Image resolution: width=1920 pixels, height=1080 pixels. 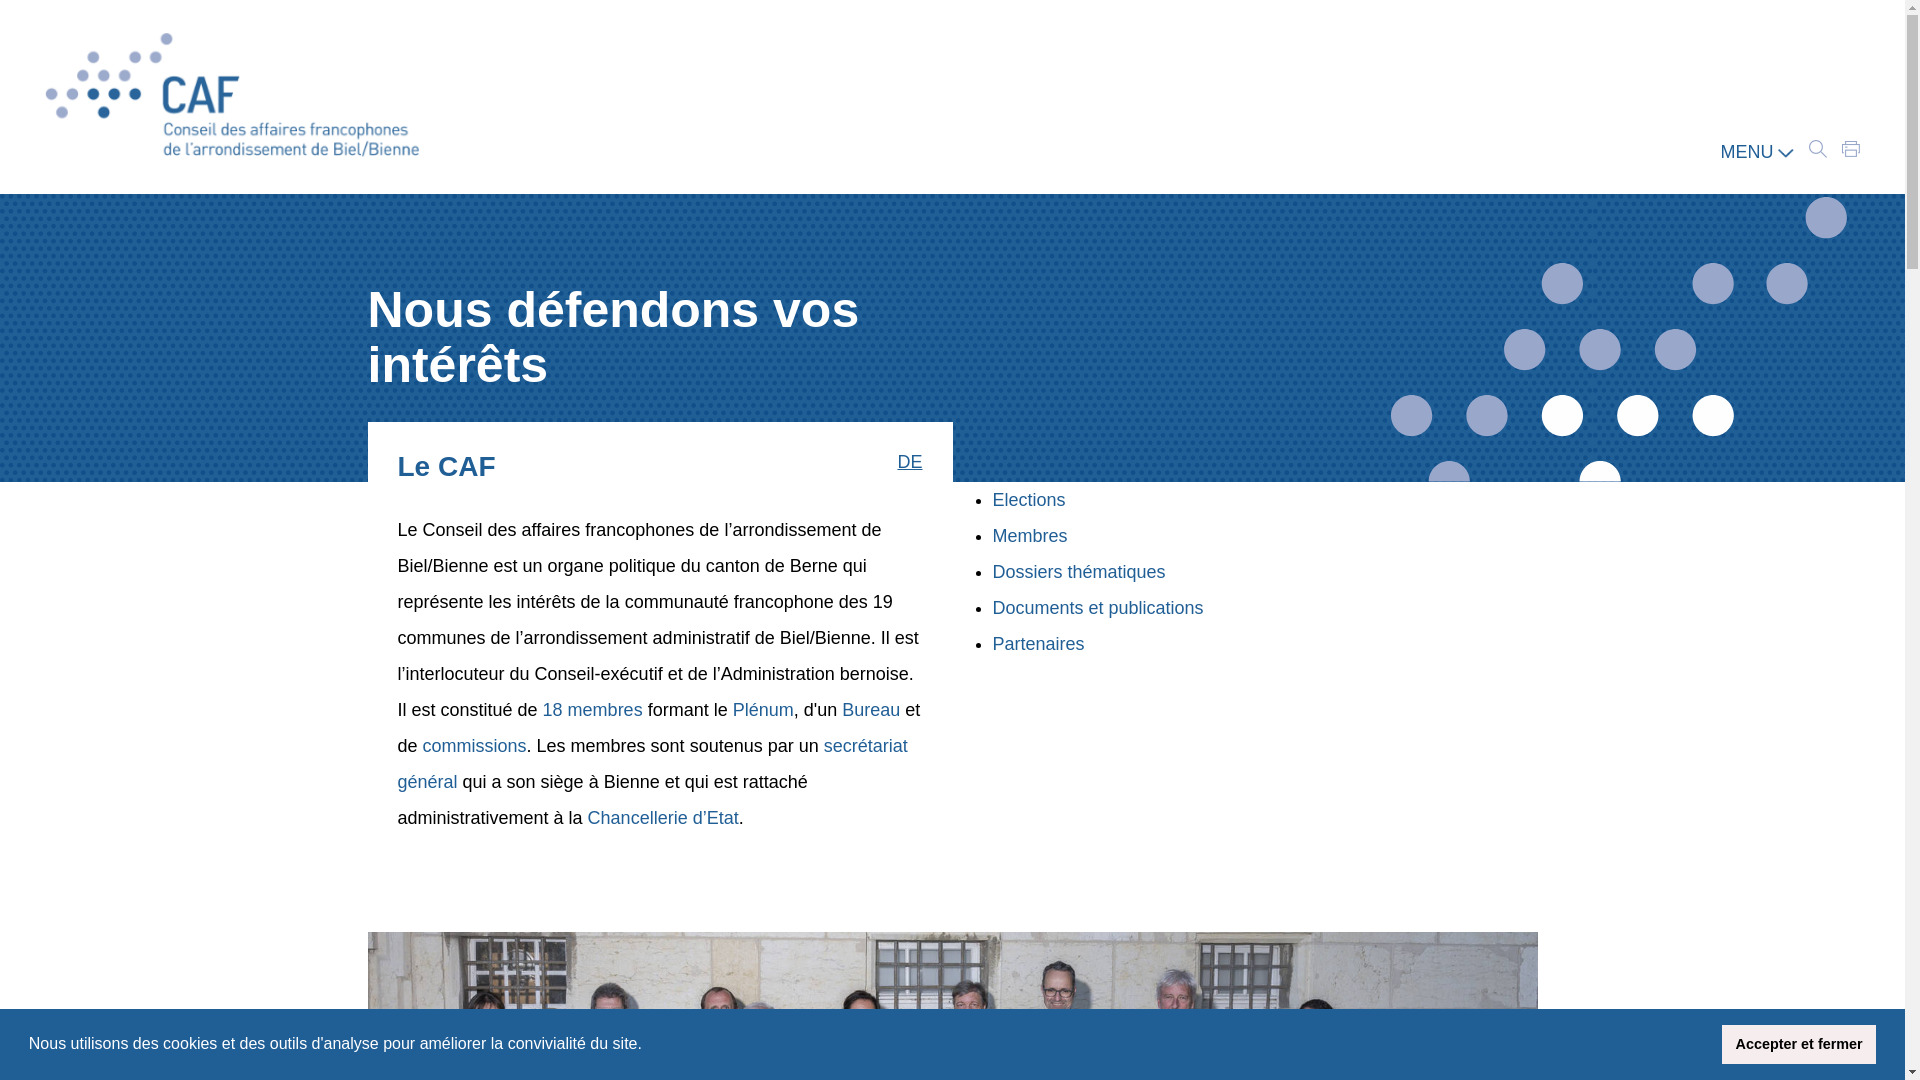 I want to click on  , so click(x=1818, y=149).